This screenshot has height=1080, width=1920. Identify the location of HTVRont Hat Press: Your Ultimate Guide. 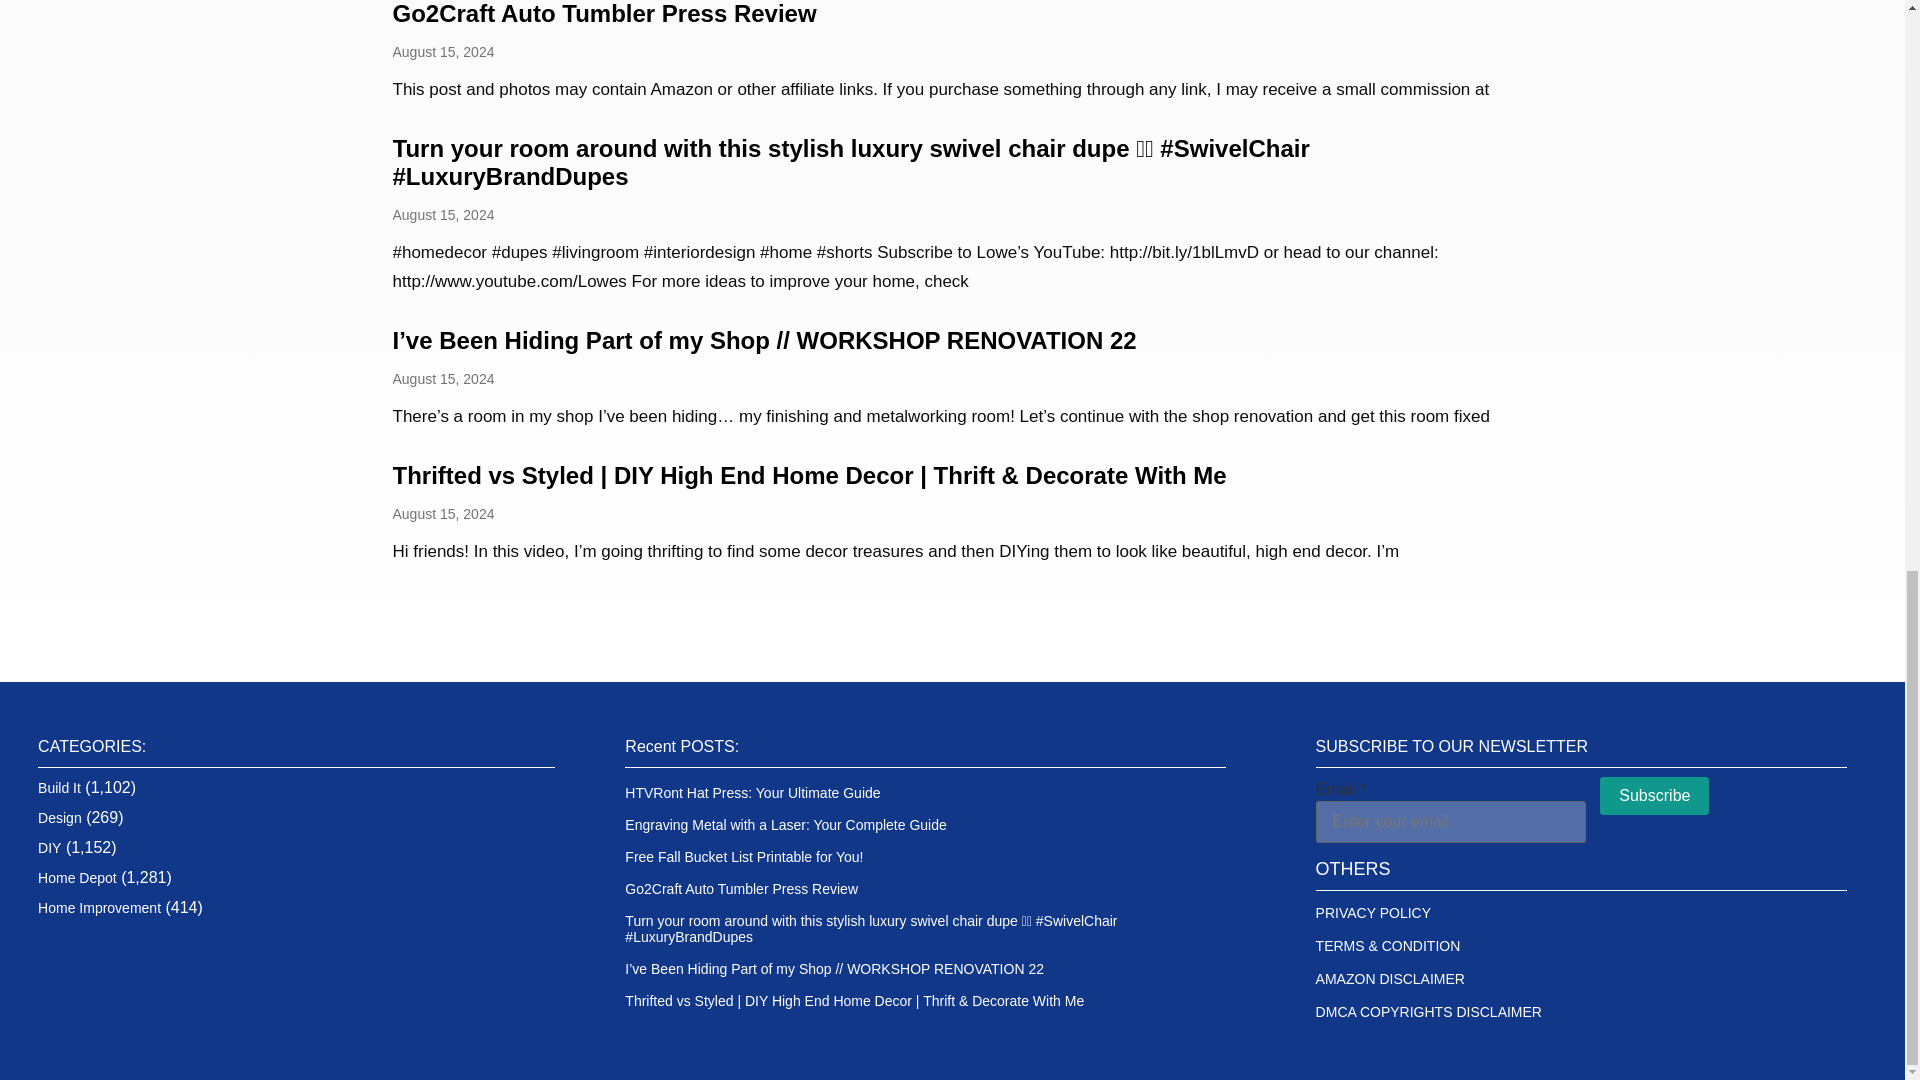
(752, 793).